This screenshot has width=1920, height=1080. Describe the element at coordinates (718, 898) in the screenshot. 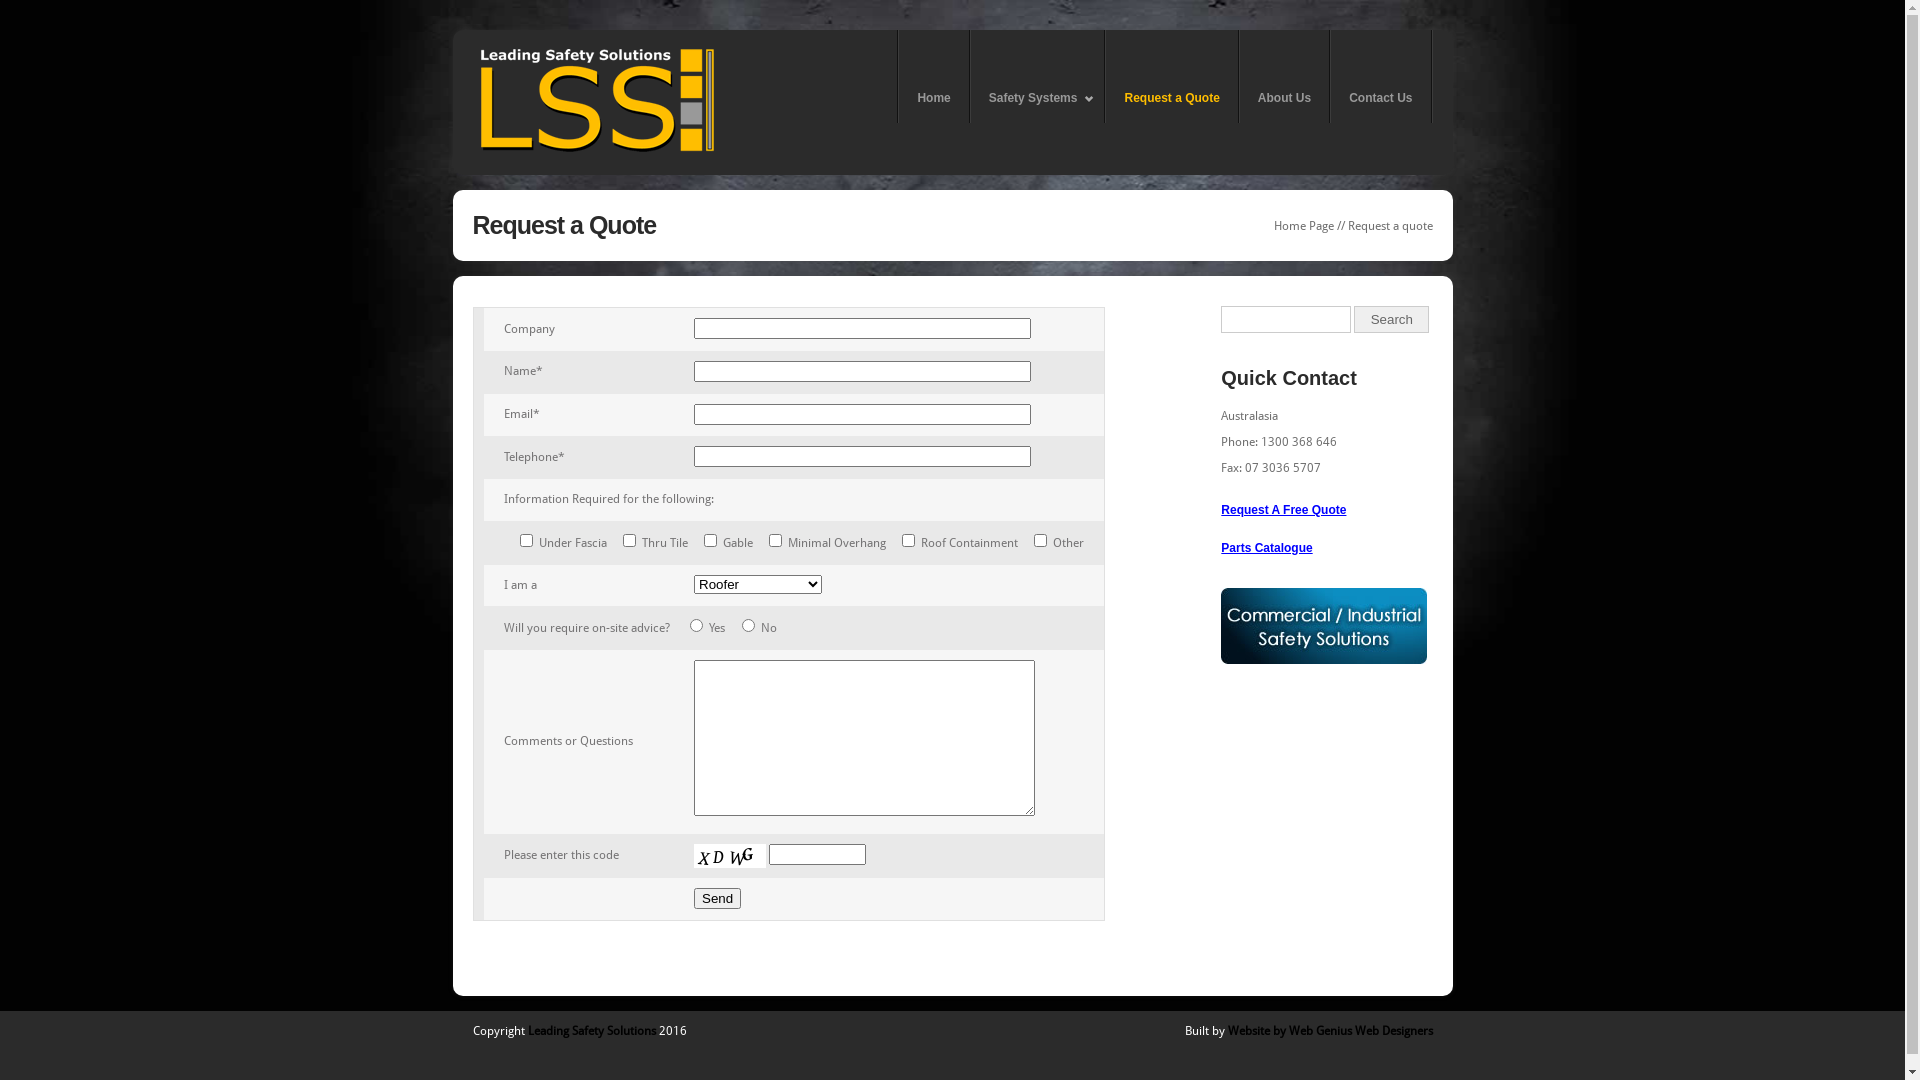

I see `Send` at that location.